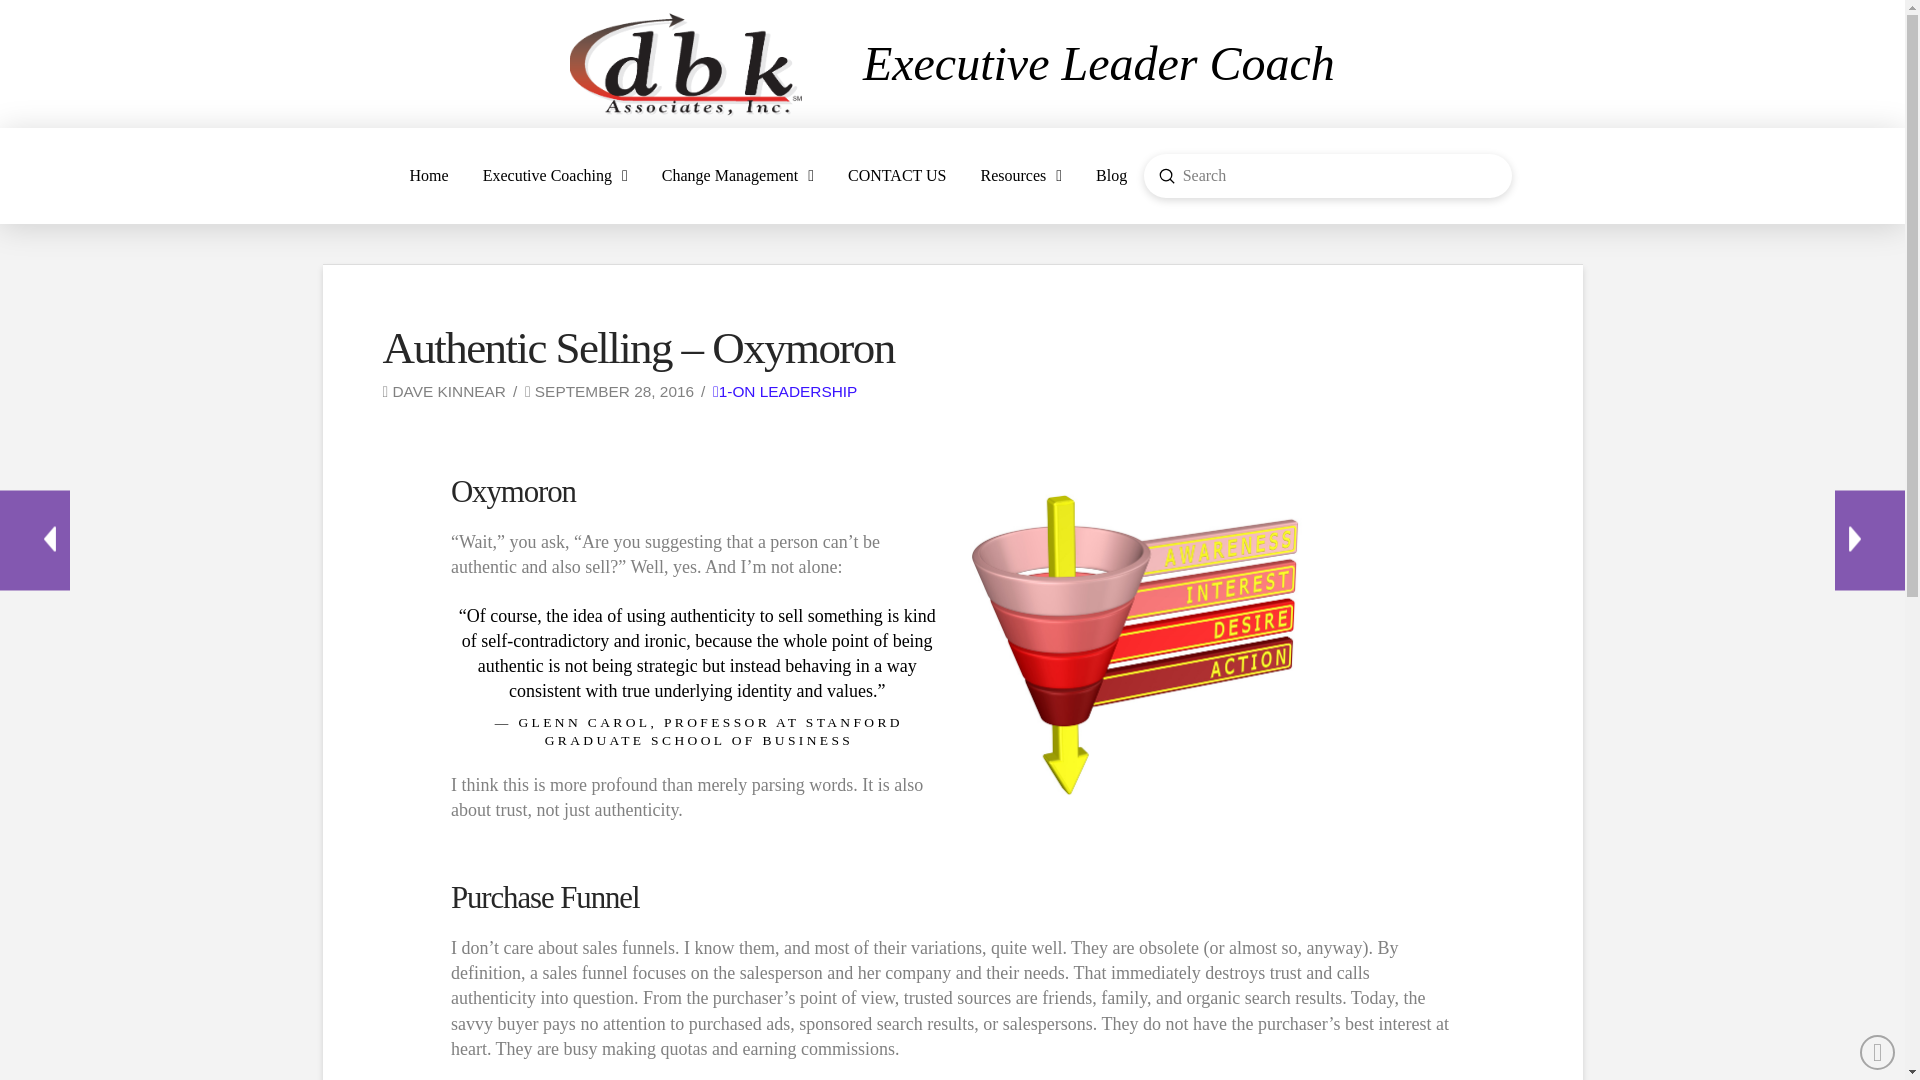 The height and width of the screenshot is (1080, 1920). What do you see at coordinates (1167, 176) in the screenshot?
I see `Submit` at bounding box center [1167, 176].